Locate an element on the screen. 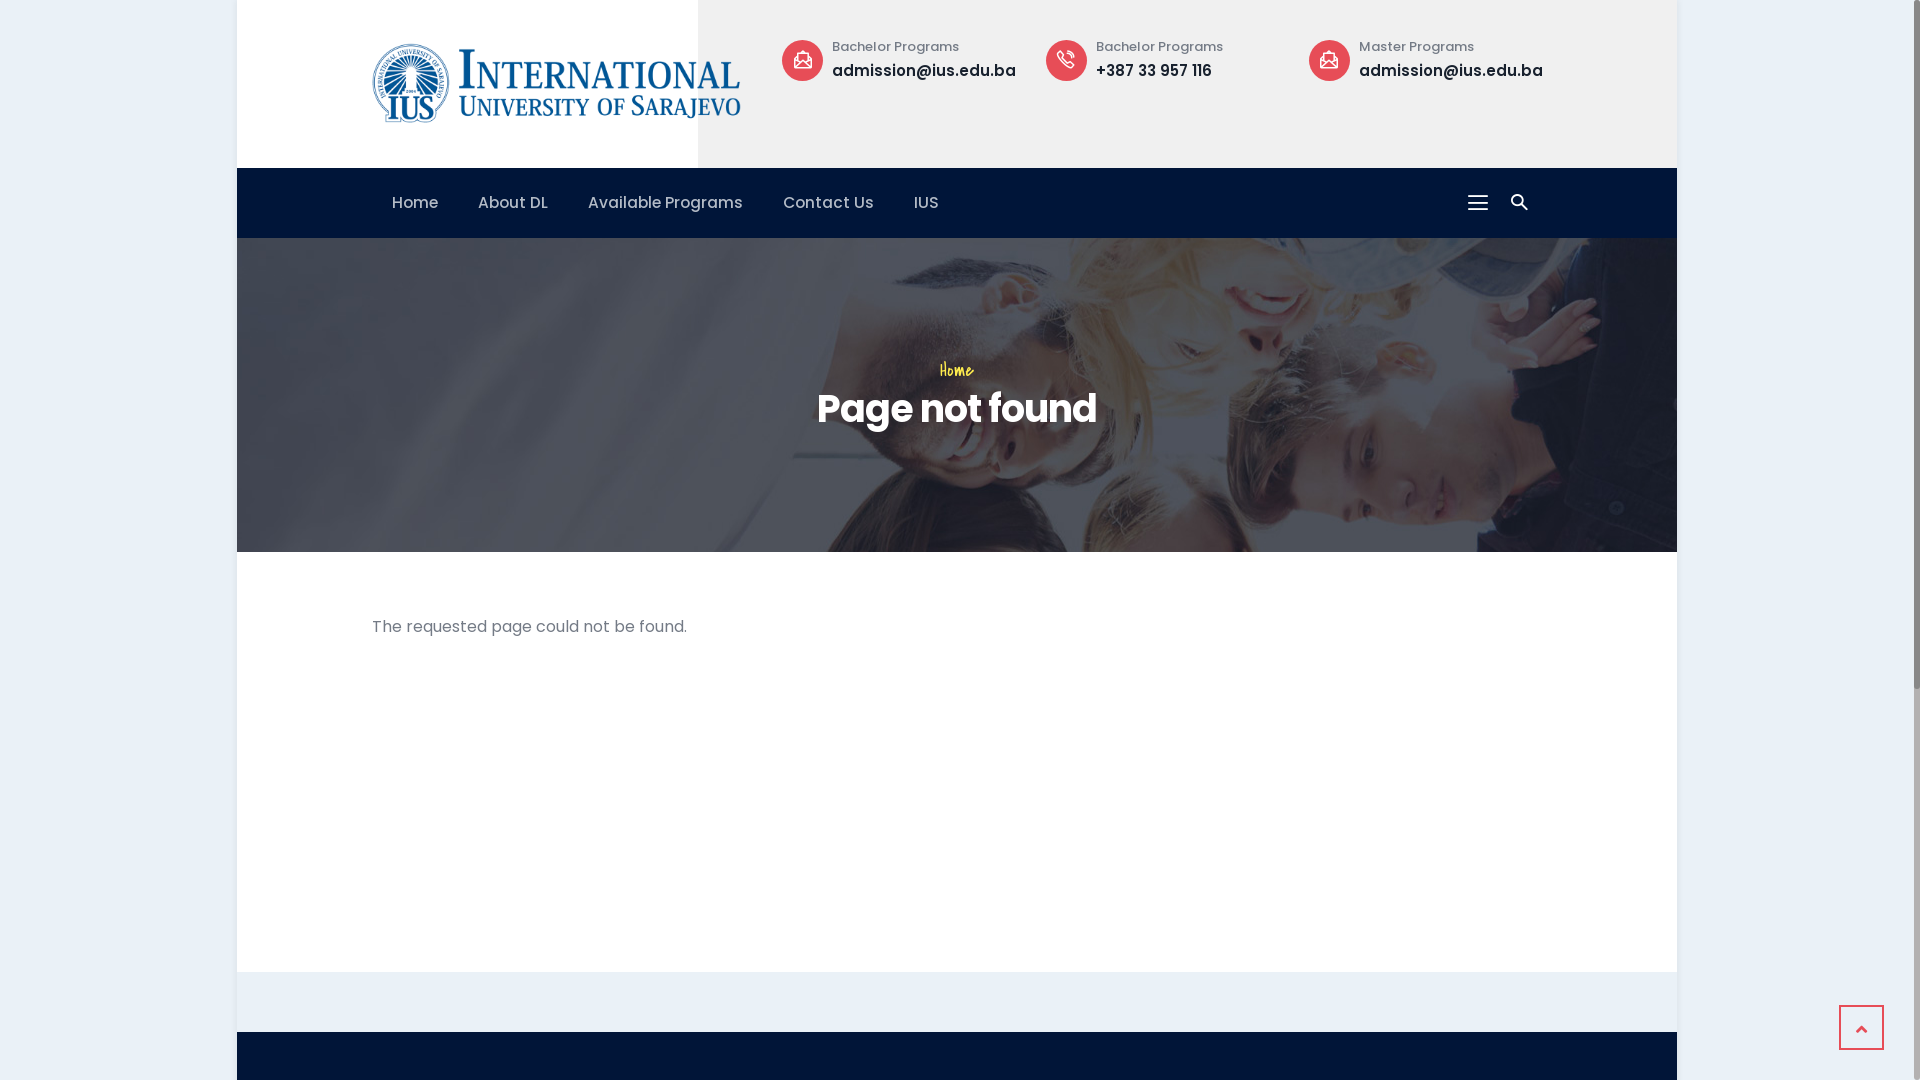 The height and width of the screenshot is (1080, 1920). IUS is located at coordinates (926, 202).